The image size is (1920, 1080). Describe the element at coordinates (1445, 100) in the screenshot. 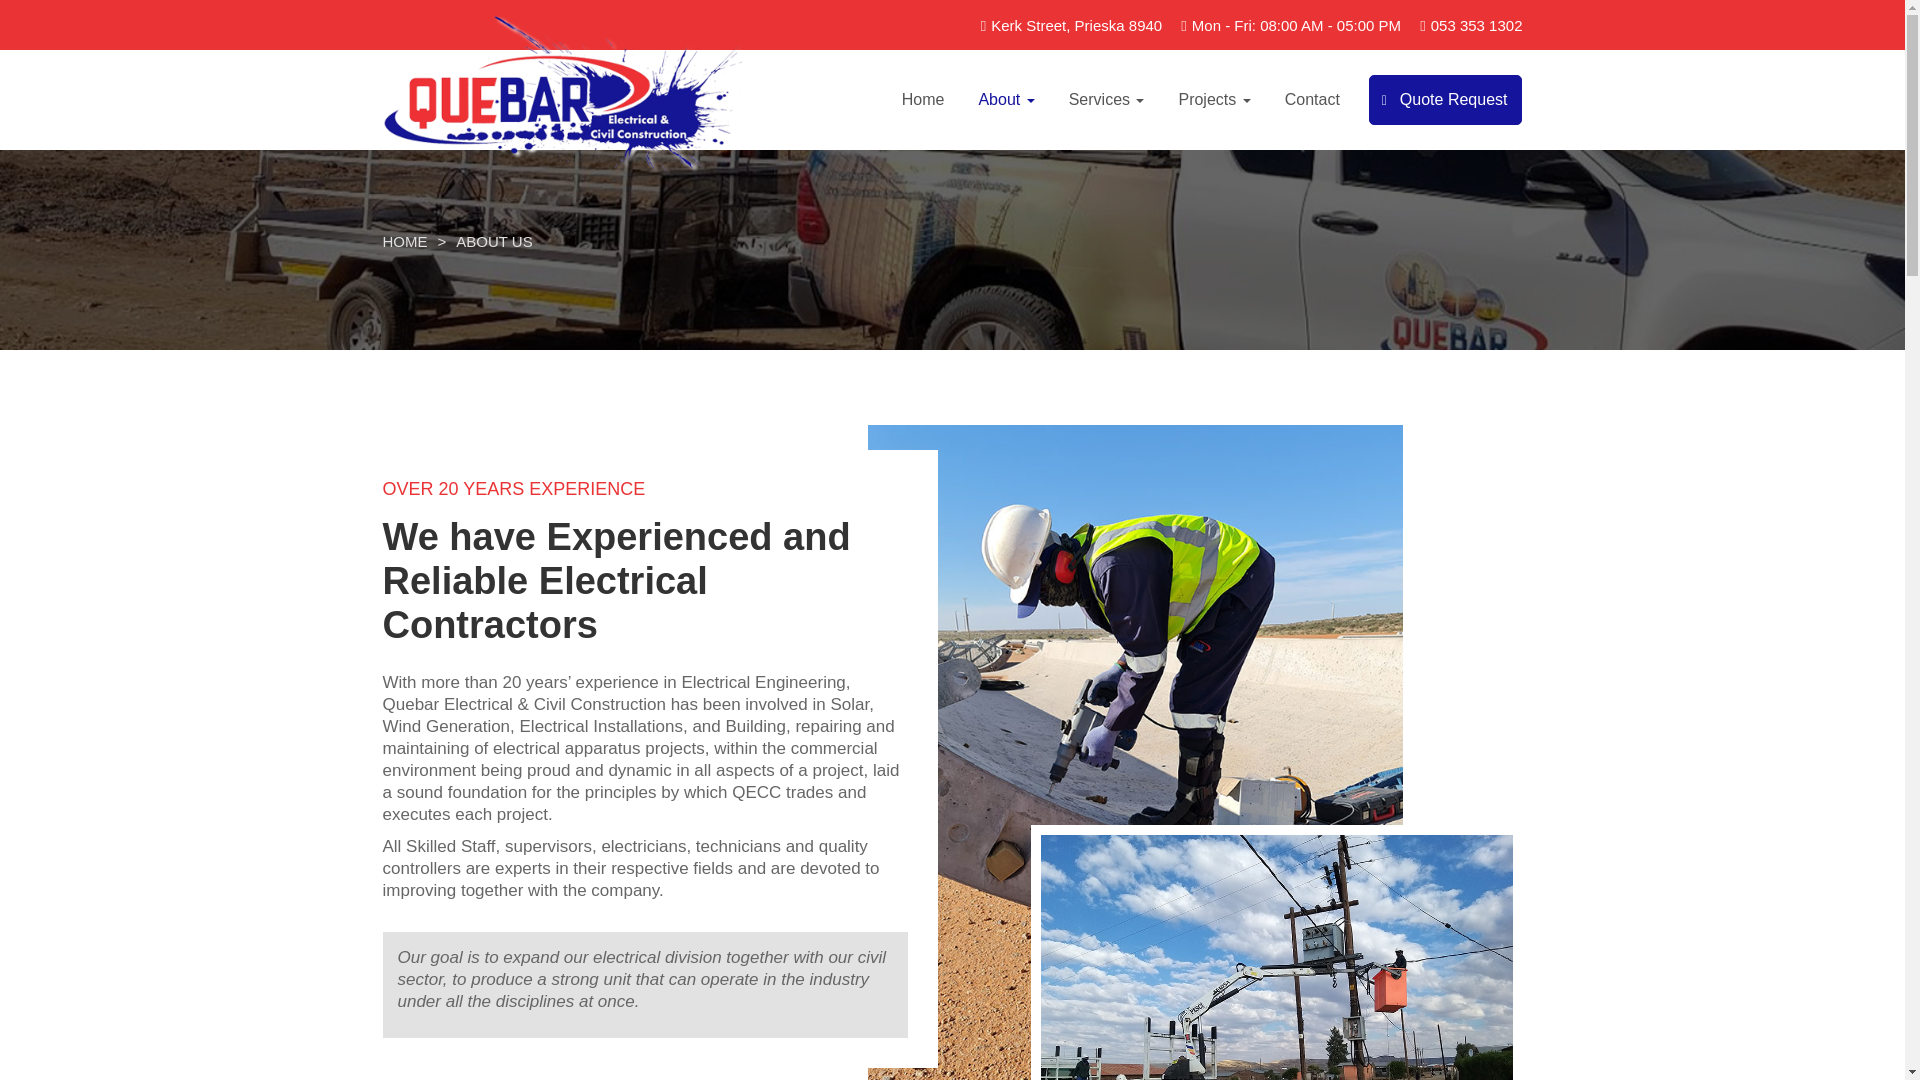

I see `Quote Request` at that location.